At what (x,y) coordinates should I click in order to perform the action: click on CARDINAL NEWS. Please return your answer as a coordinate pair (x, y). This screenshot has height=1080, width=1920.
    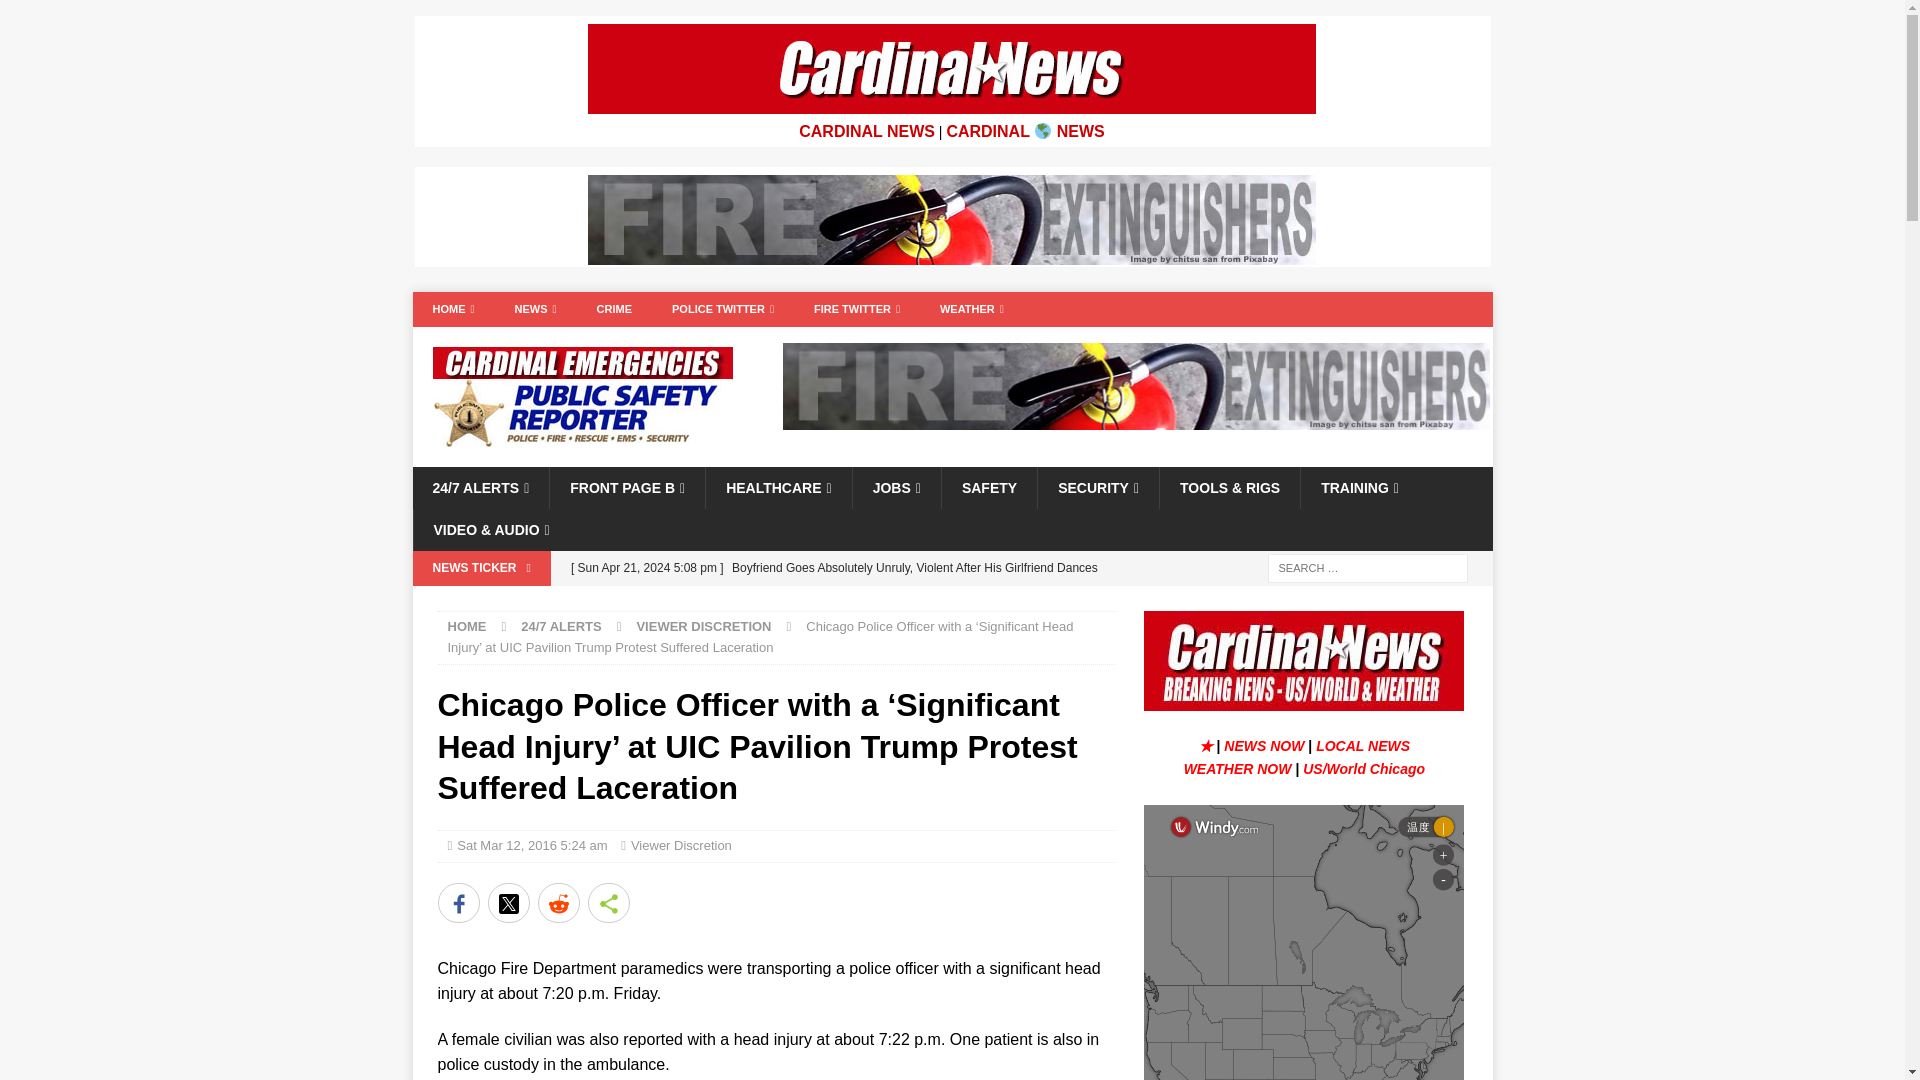
    Looking at the image, I should click on (866, 132).